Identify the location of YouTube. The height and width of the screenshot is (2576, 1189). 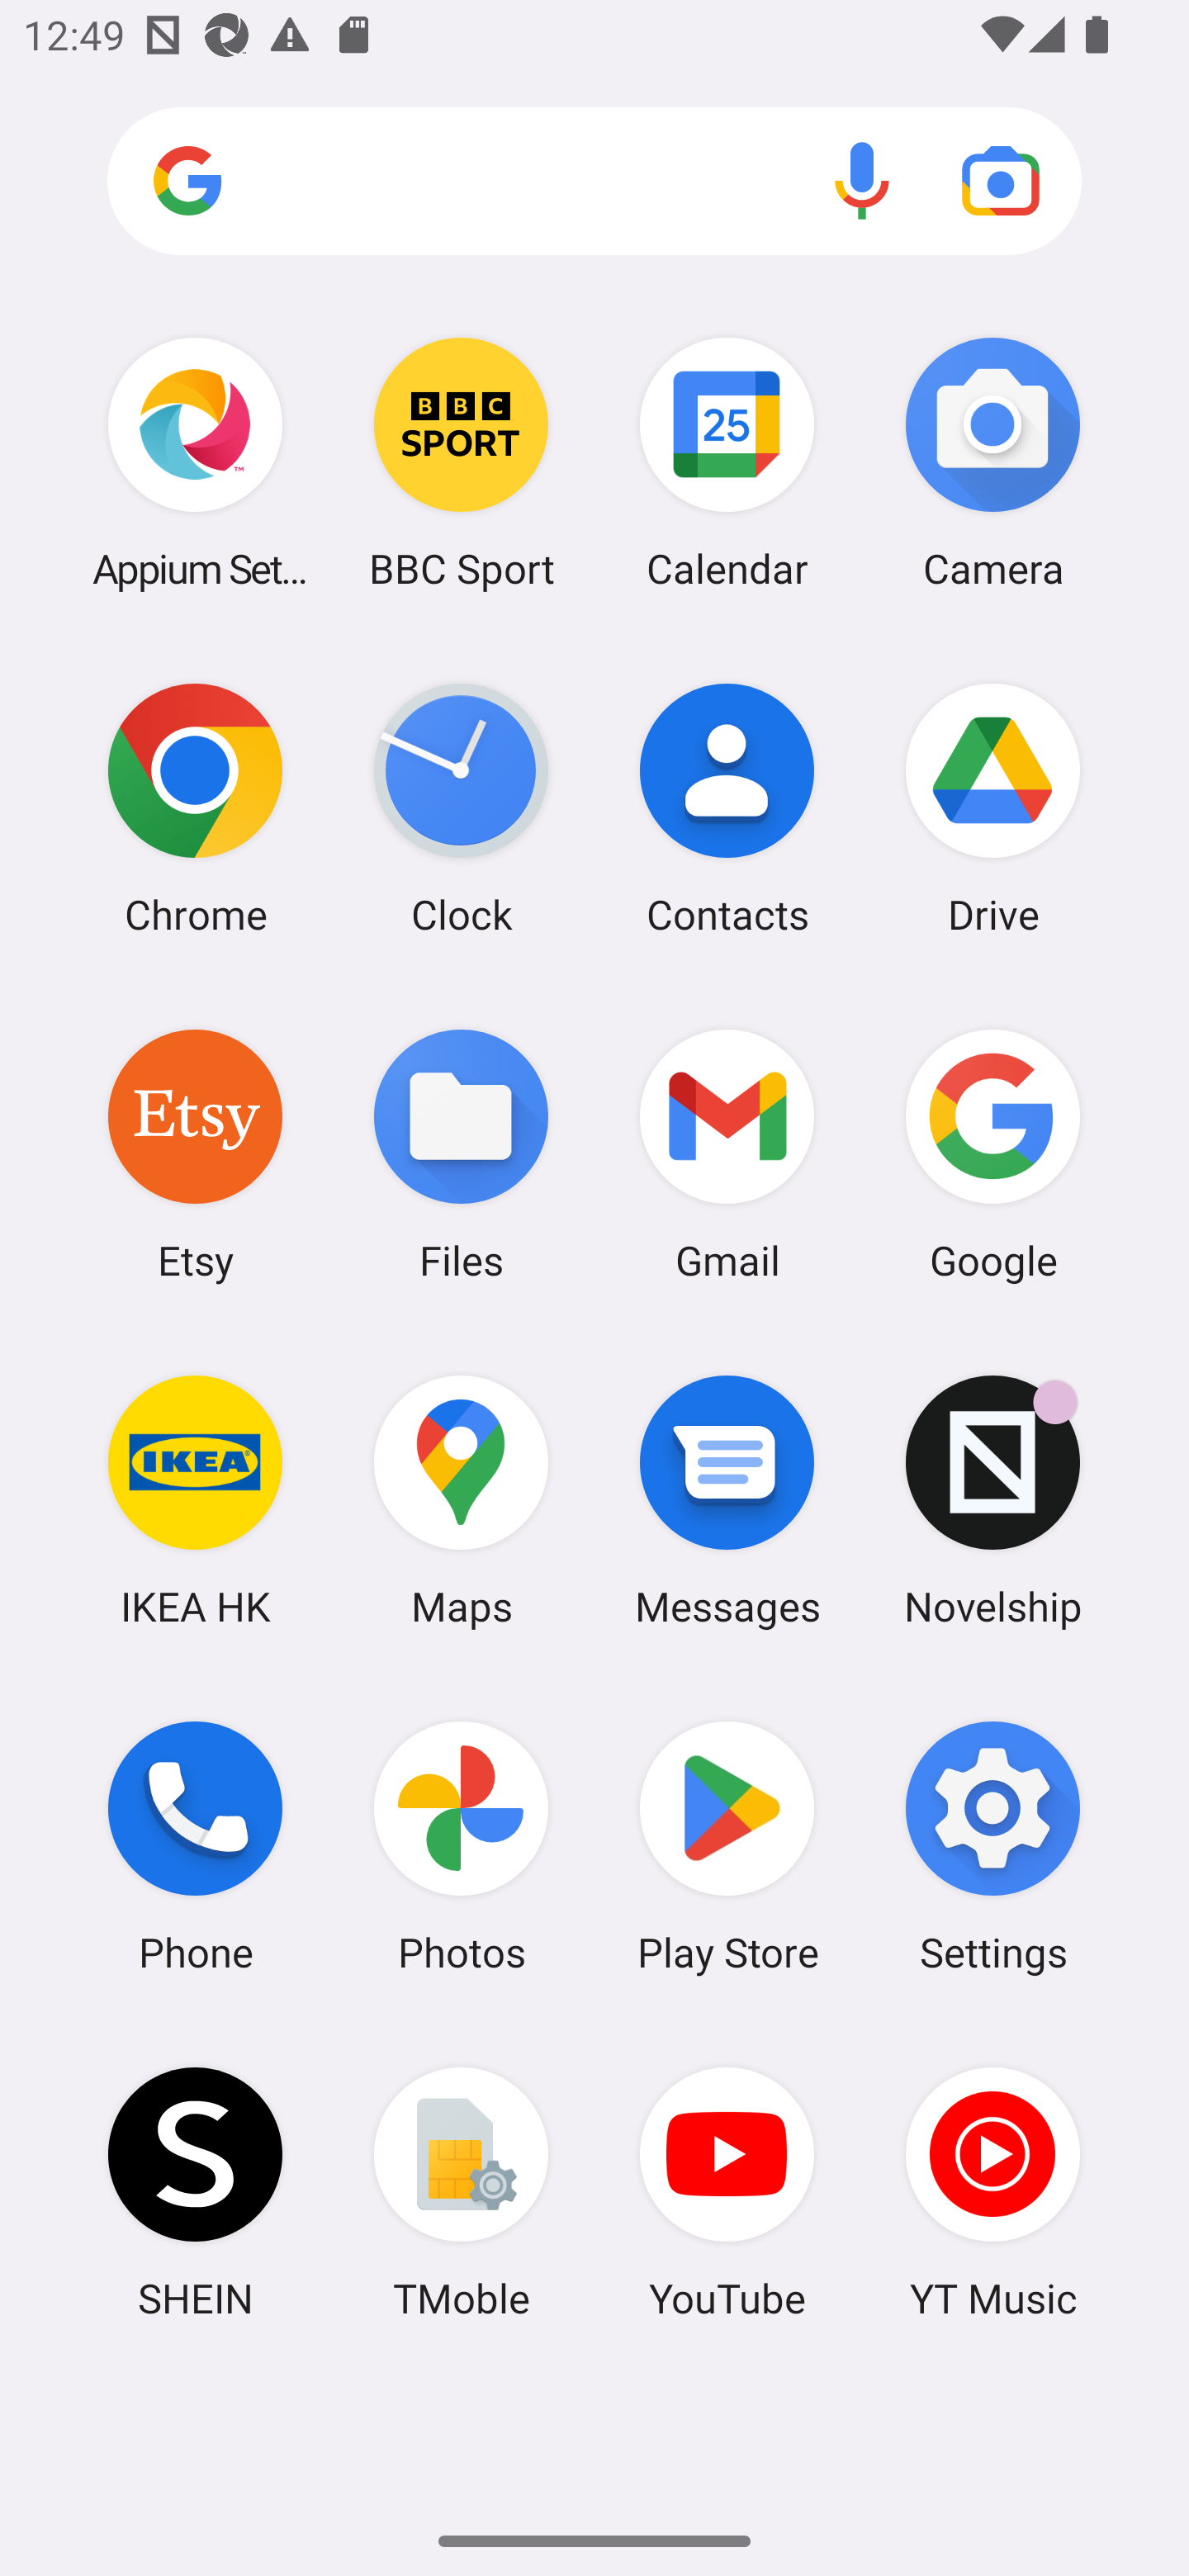
(727, 2192).